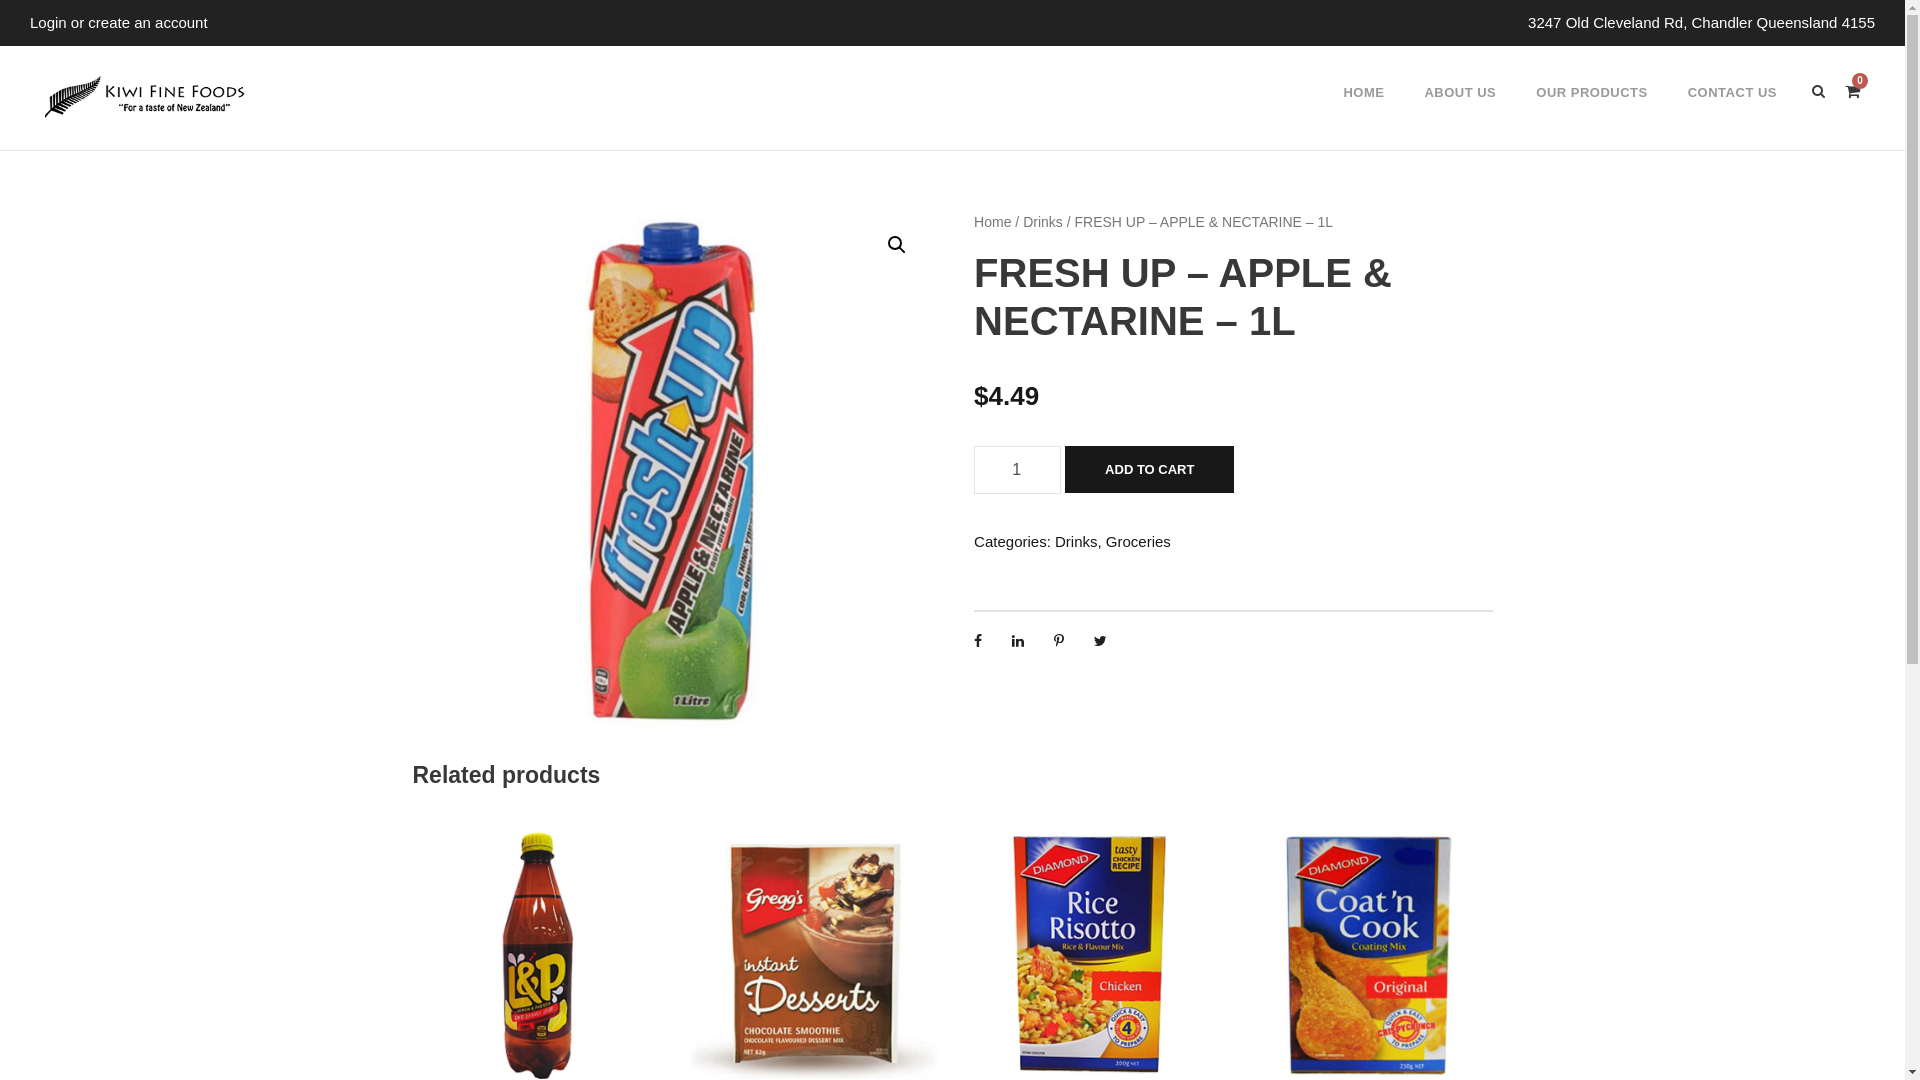 This screenshot has height=1080, width=1920. Describe the element at coordinates (1460, 110) in the screenshot. I see `ABOUT US` at that location.